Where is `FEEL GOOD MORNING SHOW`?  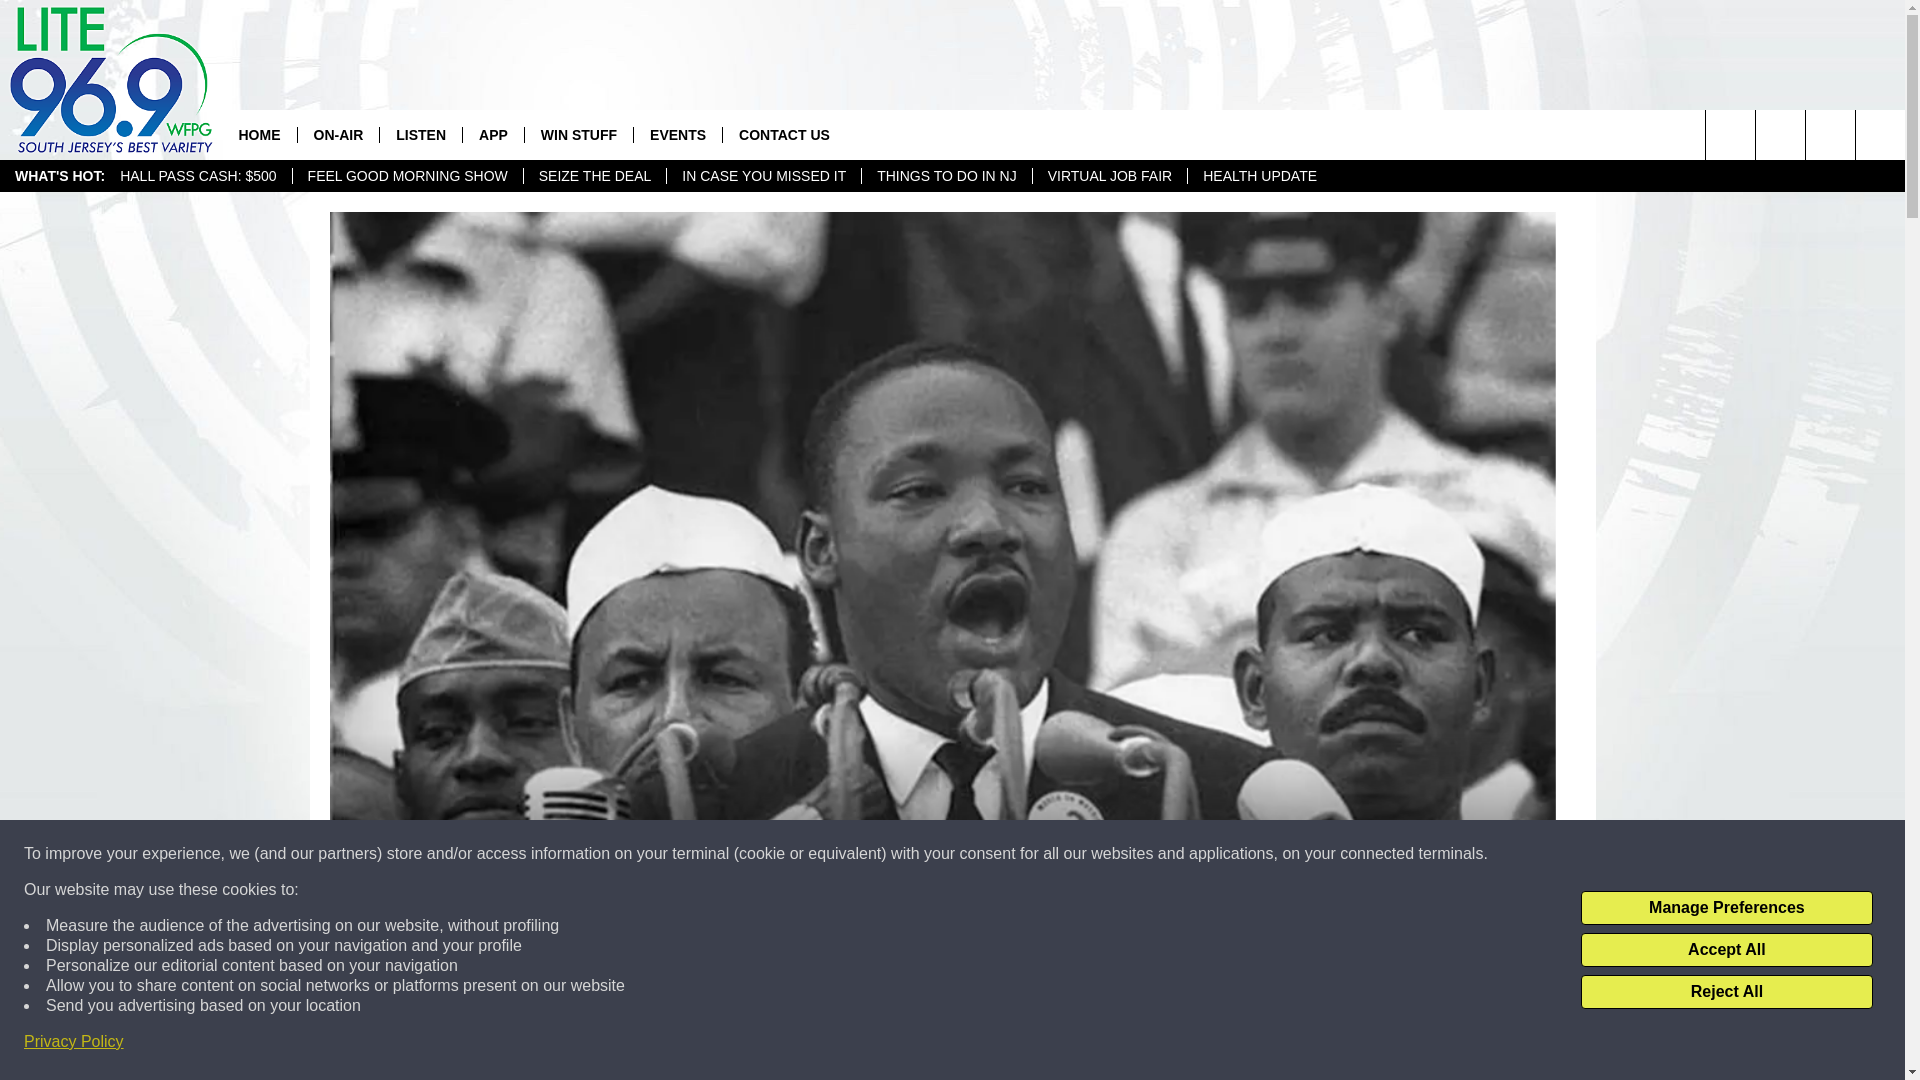
FEEL GOOD MORNING SHOW is located at coordinates (406, 176).